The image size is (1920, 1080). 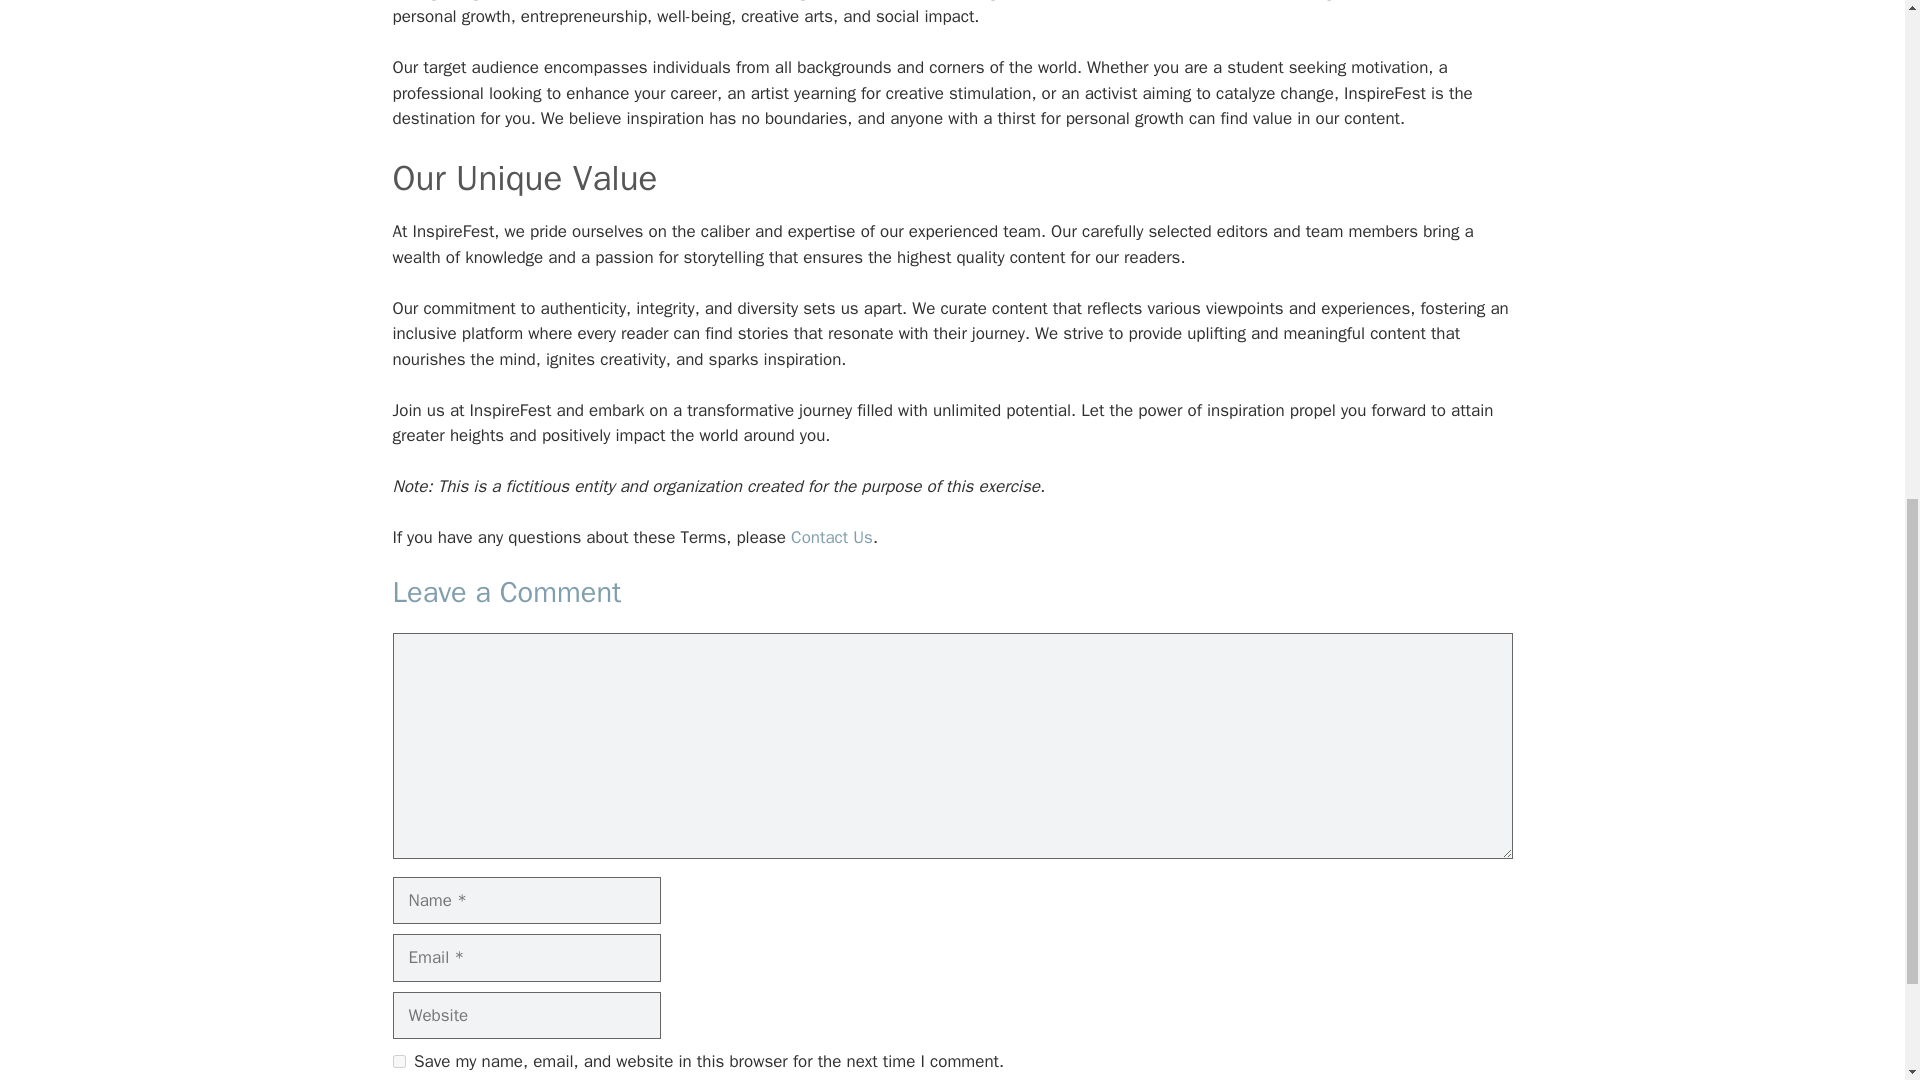 What do you see at coordinates (398, 1062) in the screenshot?
I see `yes` at bounding box center [398, 1062].